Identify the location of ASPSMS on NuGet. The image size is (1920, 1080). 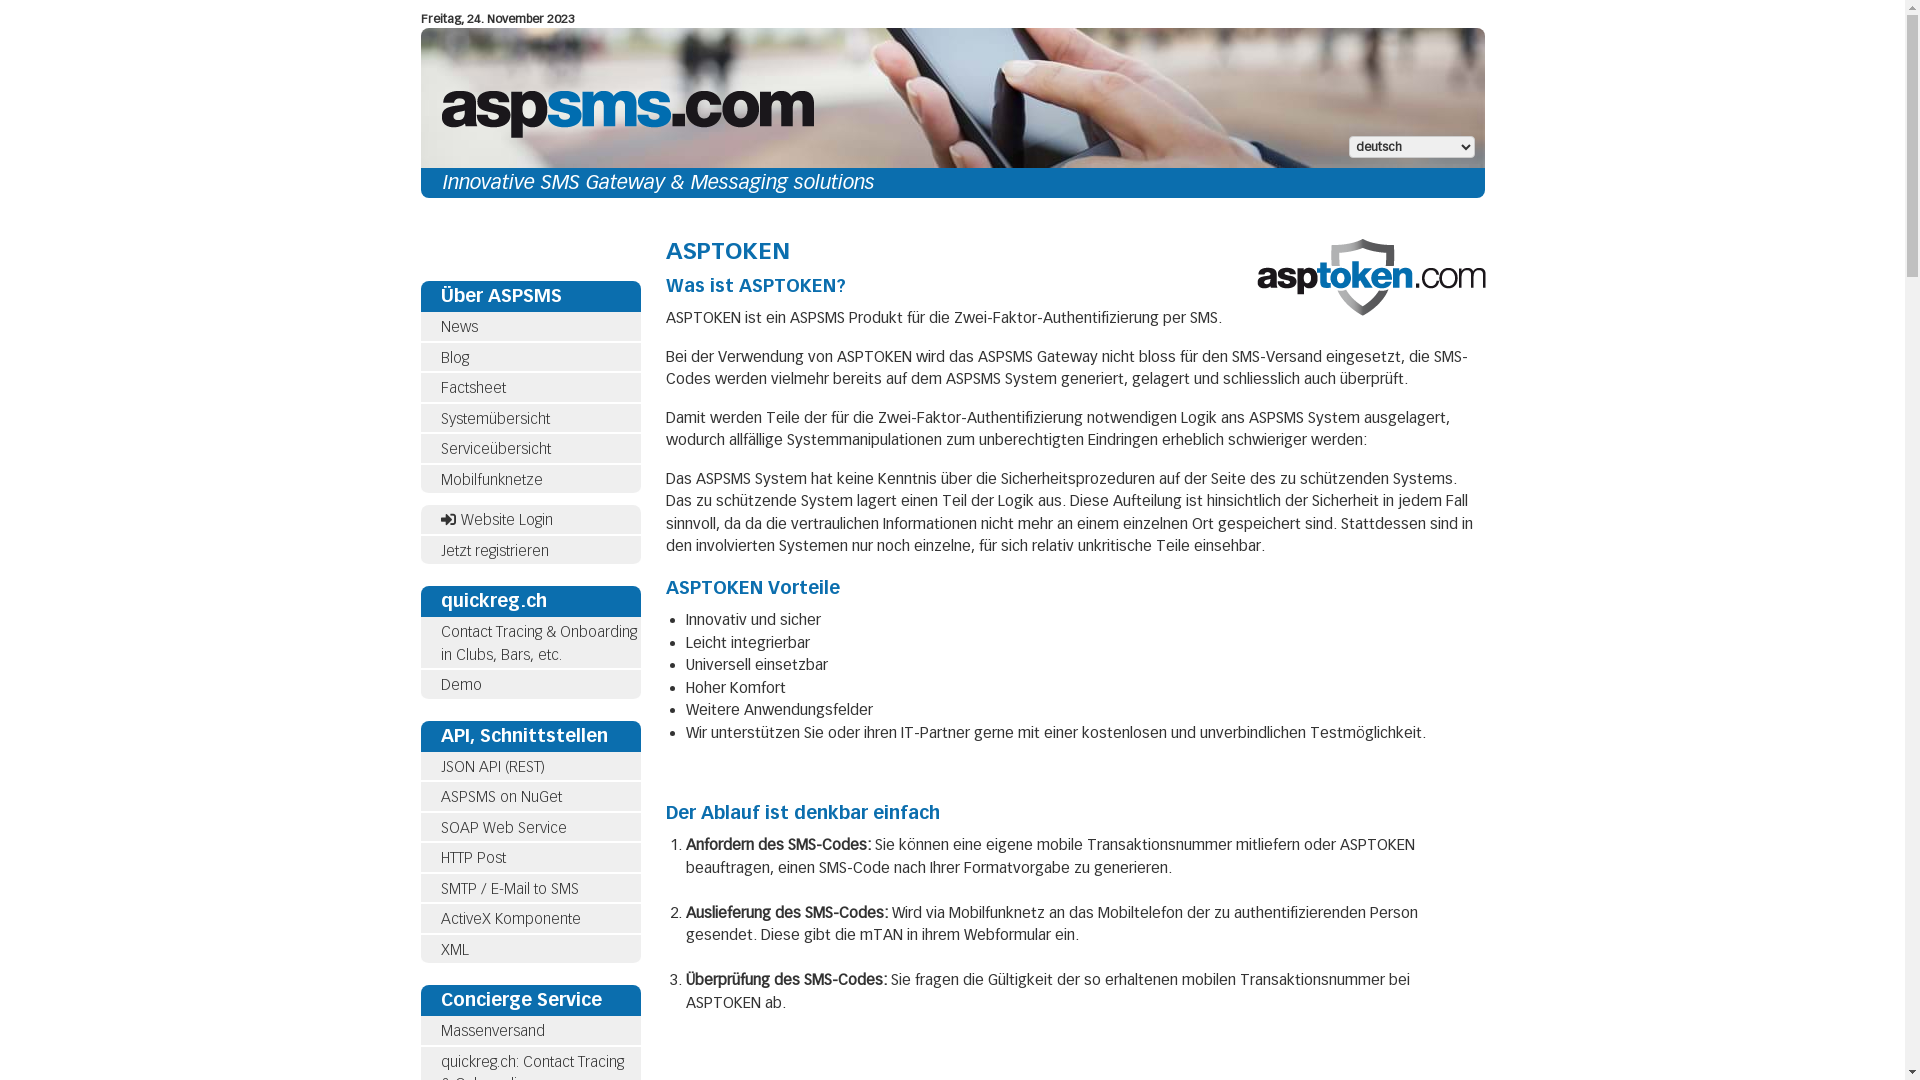
(500, 797).